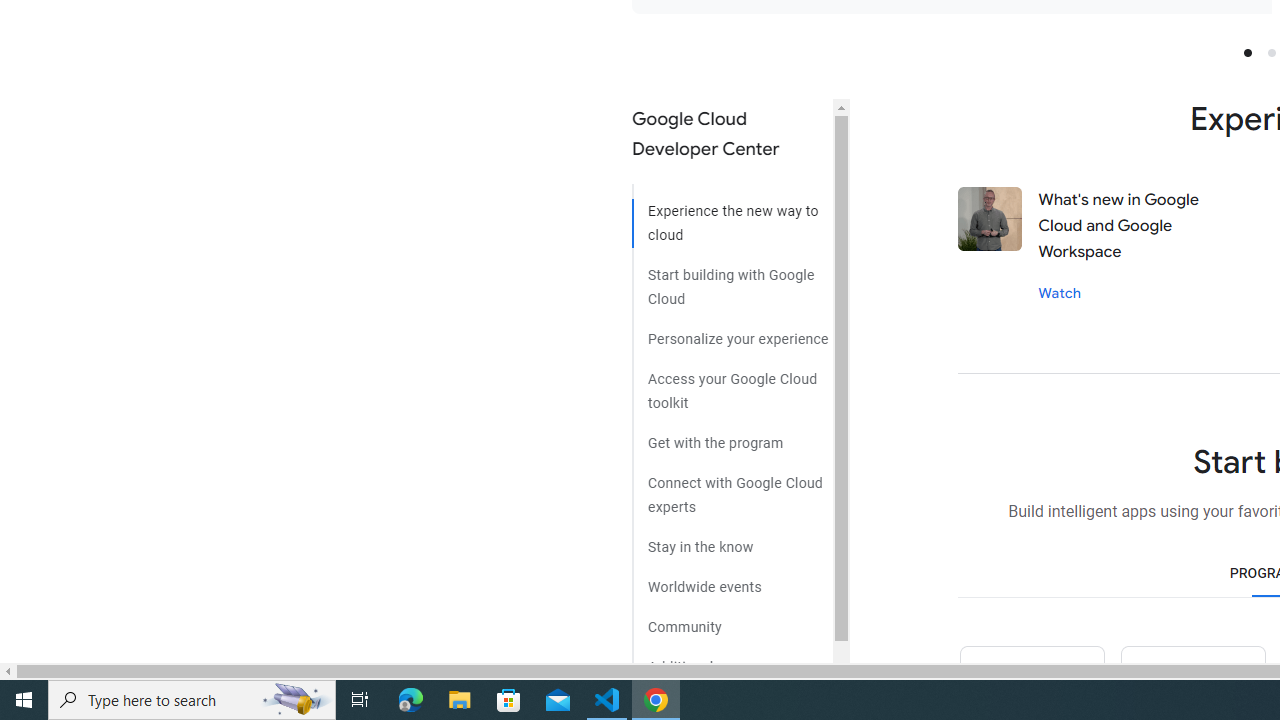 This screenshot has width=1280, height=720. What do you see at coordinates (732, 487) in the screenshot?
I see `Connect with Google Cloud experts` at bounding box center [732, 487].